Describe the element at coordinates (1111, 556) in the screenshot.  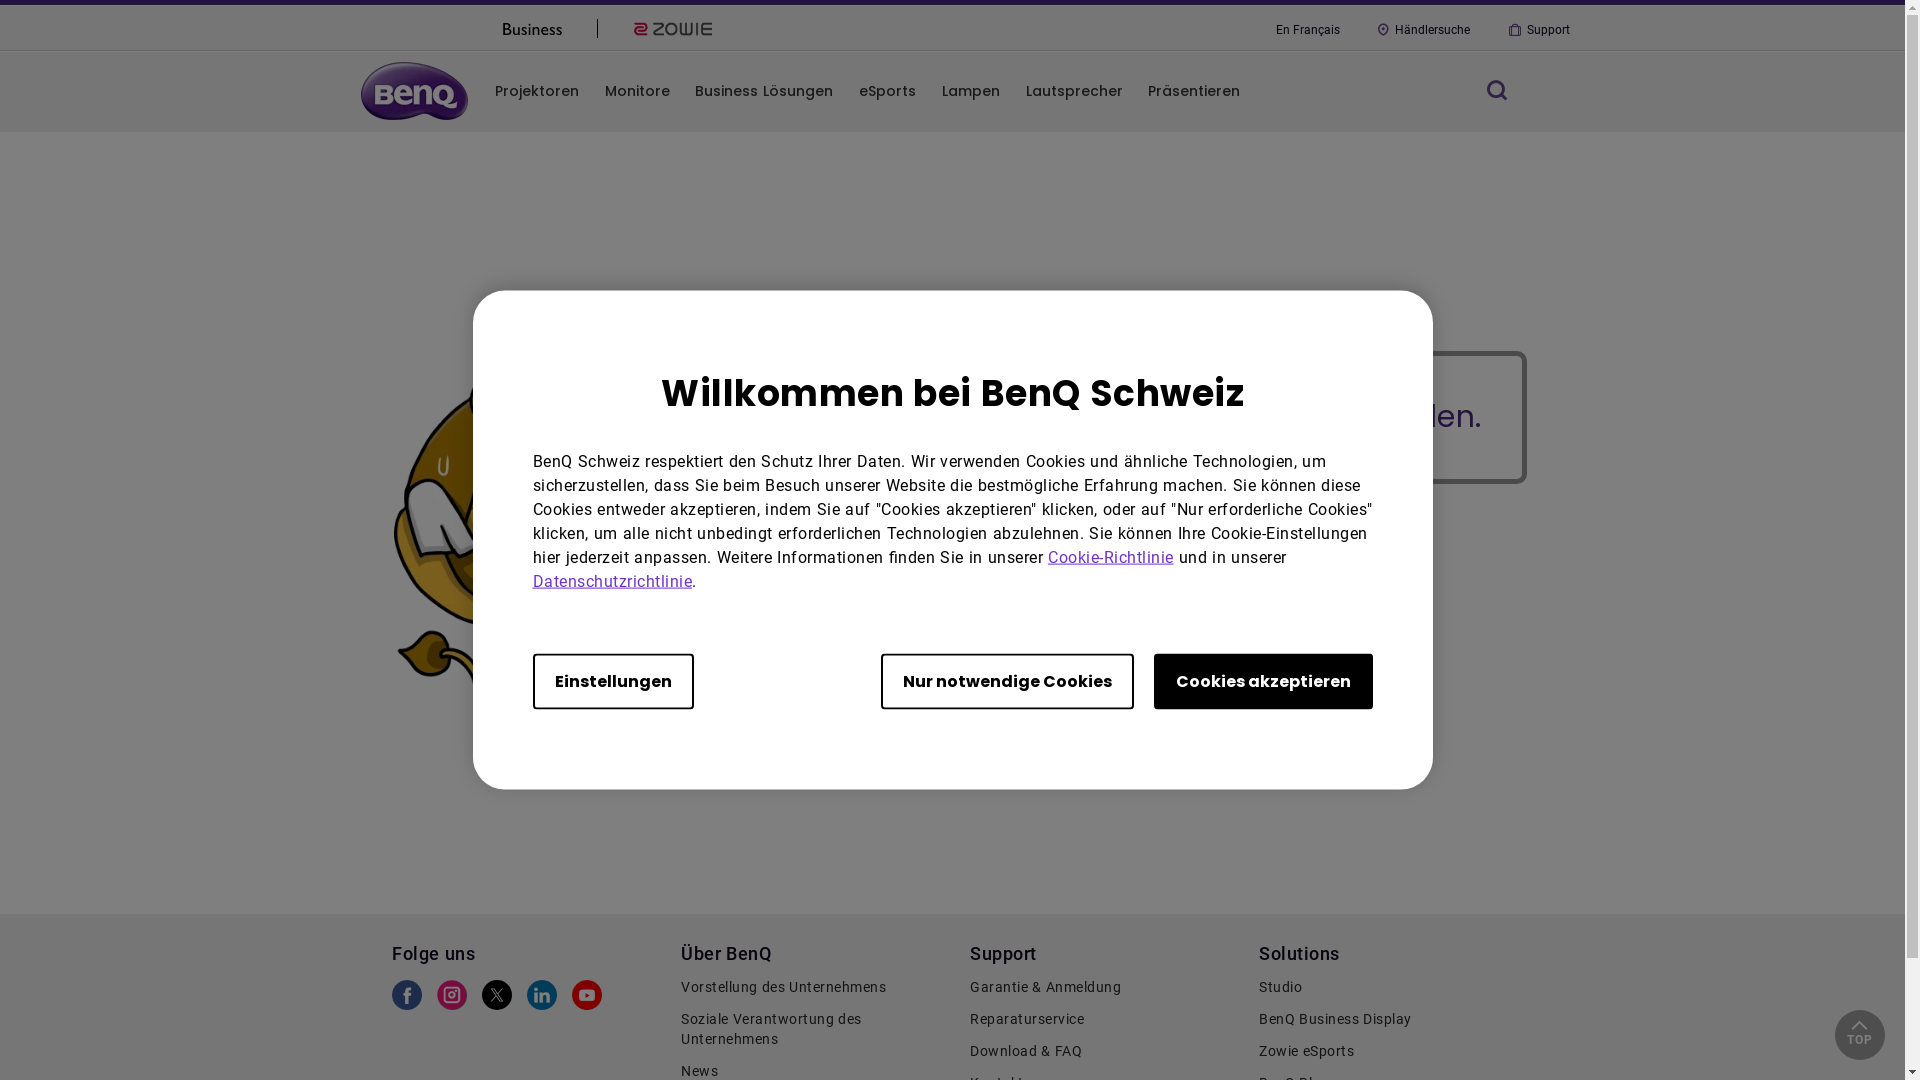
I see `Cookie-Richtlinie` at that location.